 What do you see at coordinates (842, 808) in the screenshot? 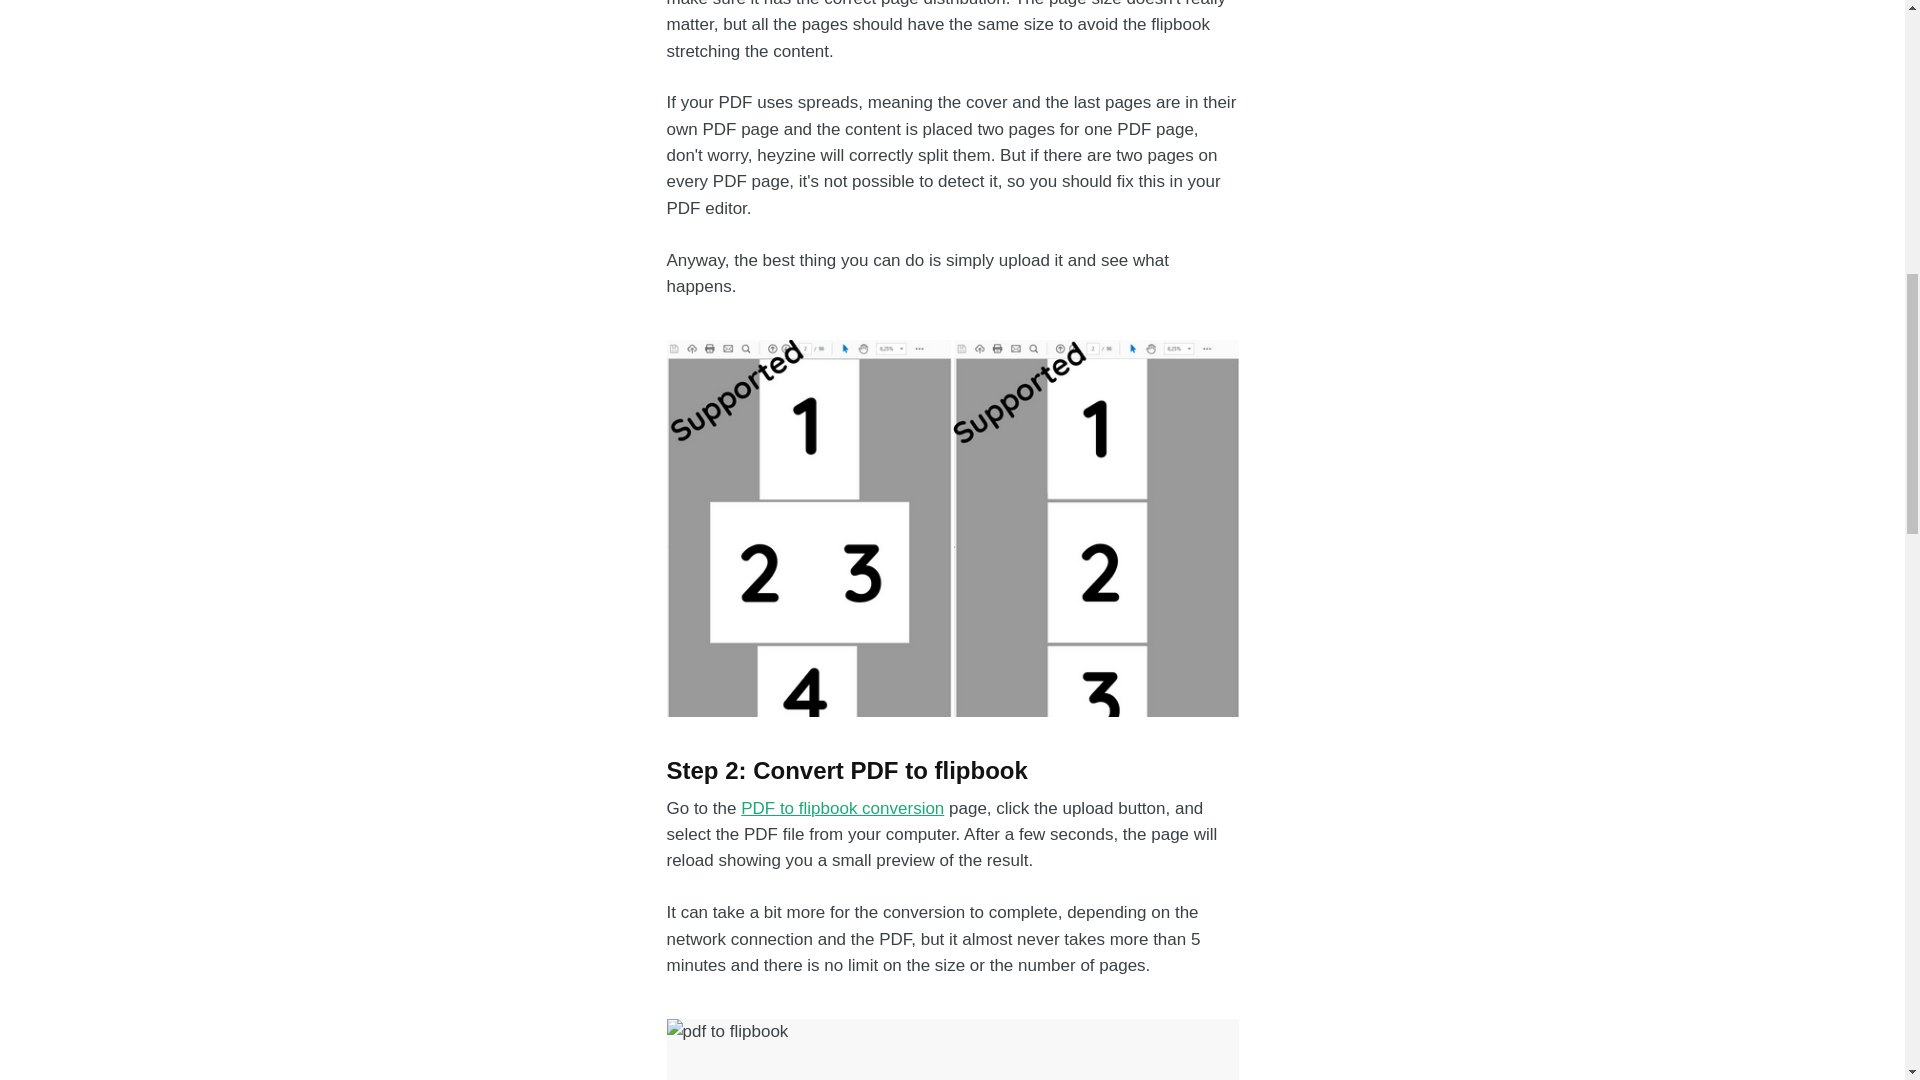
I see `PDF to flipbook conversion` at bounding box center [842, 808].